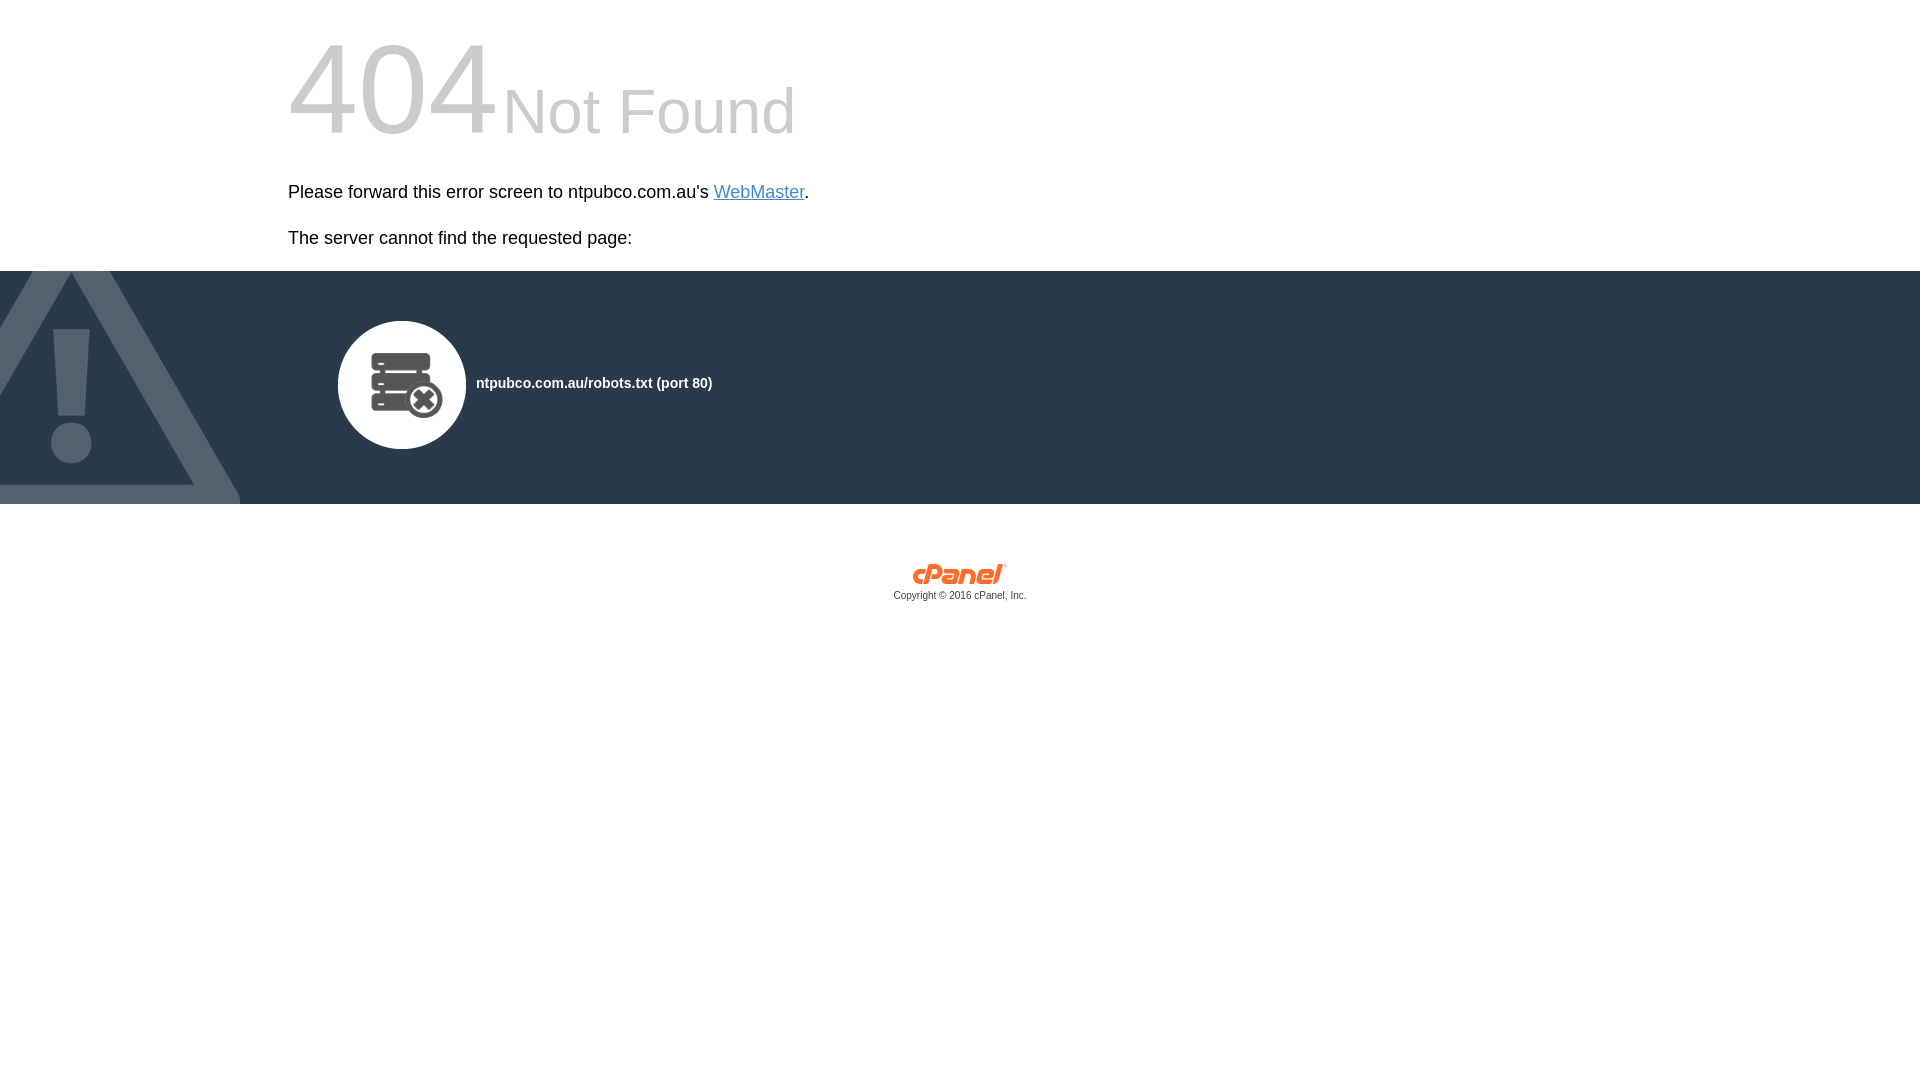  Describe the element at coordinates (760, 192) in the screenshot. I see `WebMaster` at that location.